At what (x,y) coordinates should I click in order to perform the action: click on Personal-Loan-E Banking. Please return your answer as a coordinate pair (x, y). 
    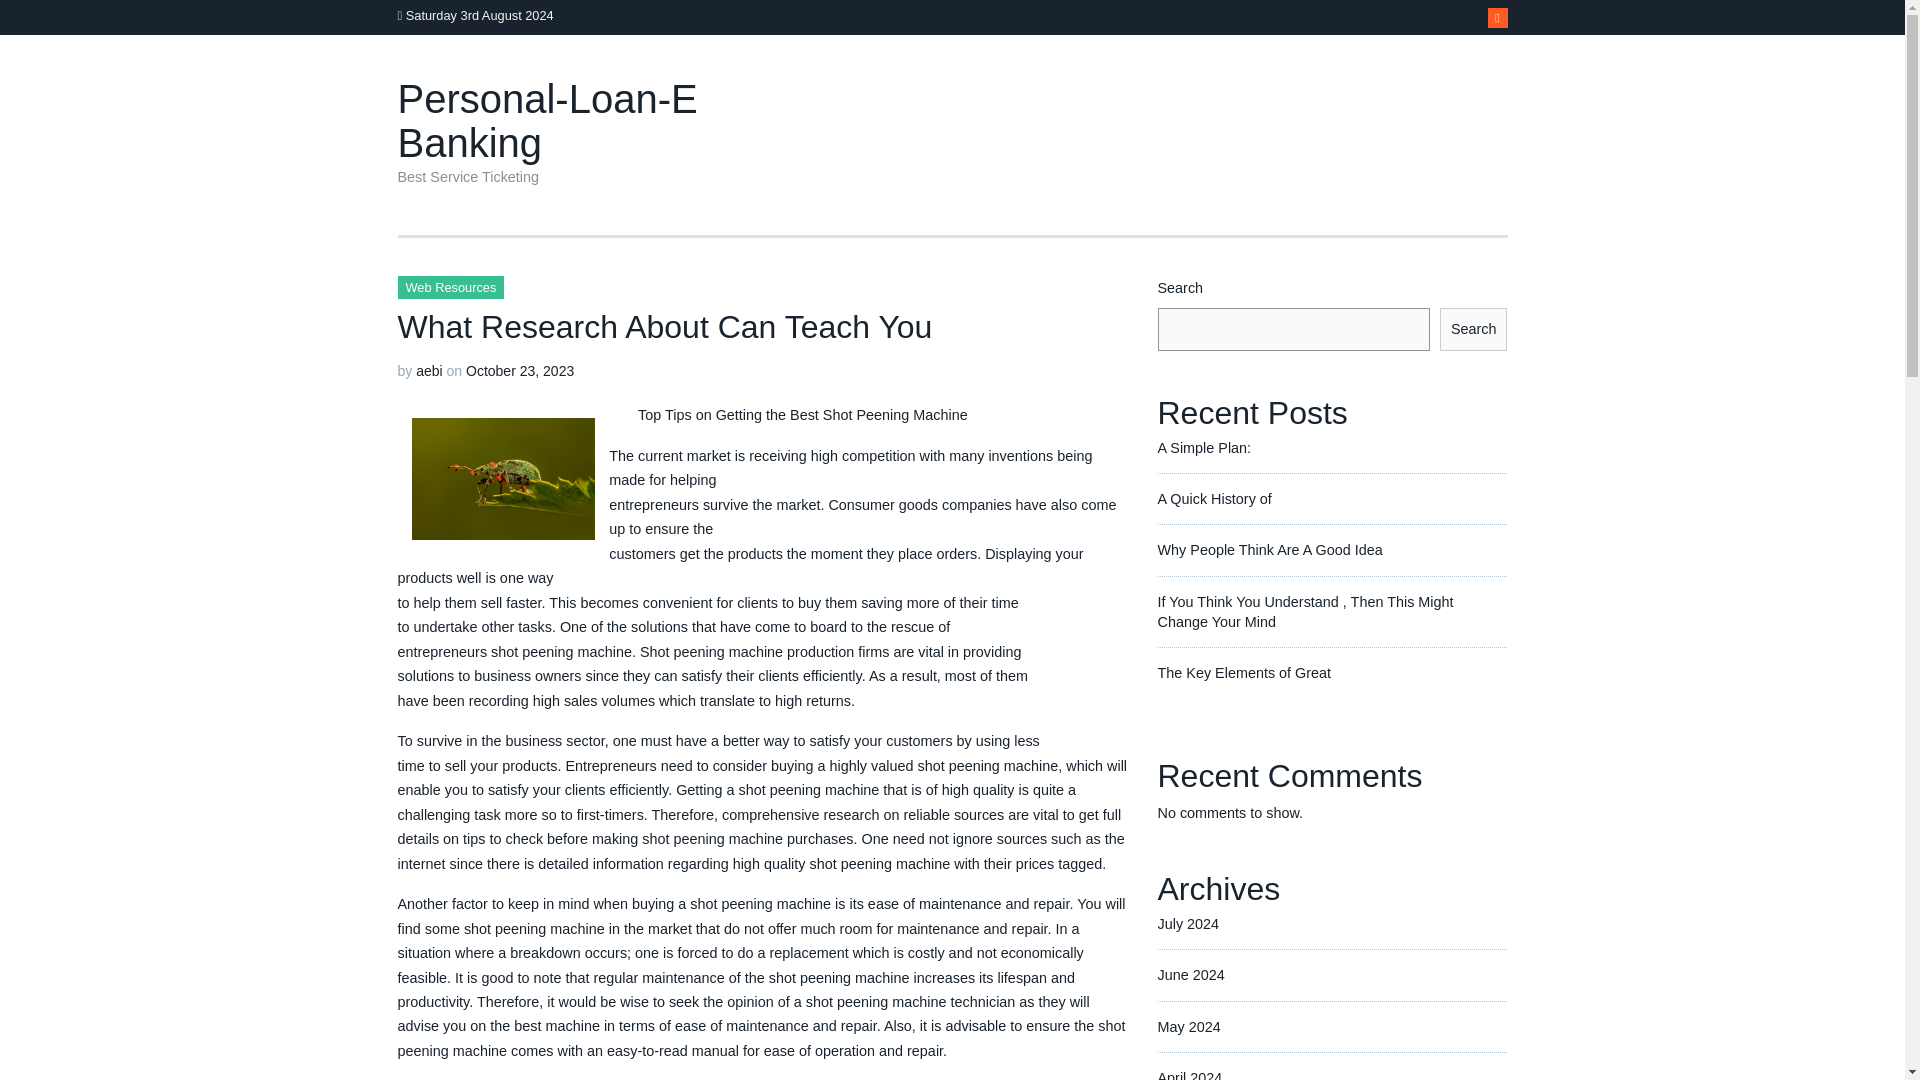
    Looking at the image, I should click on (548, 120).